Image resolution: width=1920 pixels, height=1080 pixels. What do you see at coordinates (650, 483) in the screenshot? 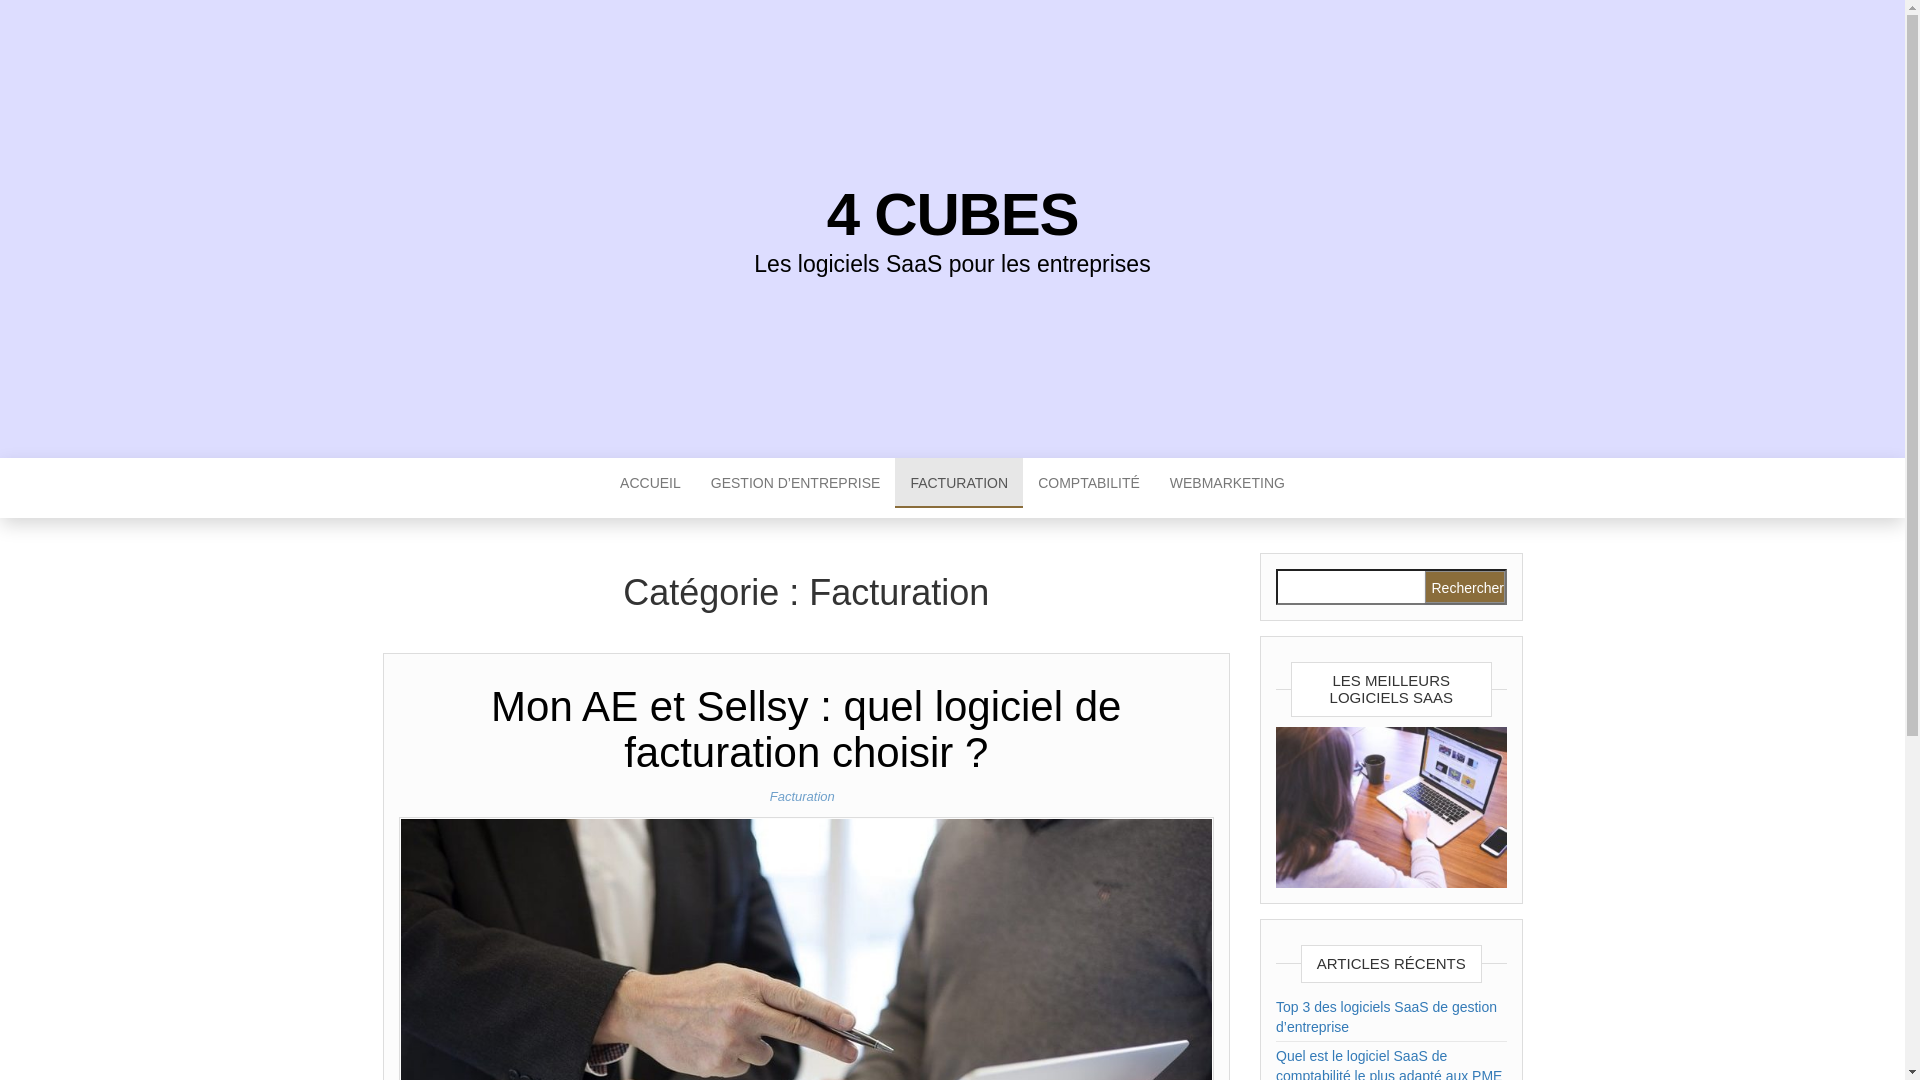
I see `ACCUEIL` at bounding box center [650, 483].